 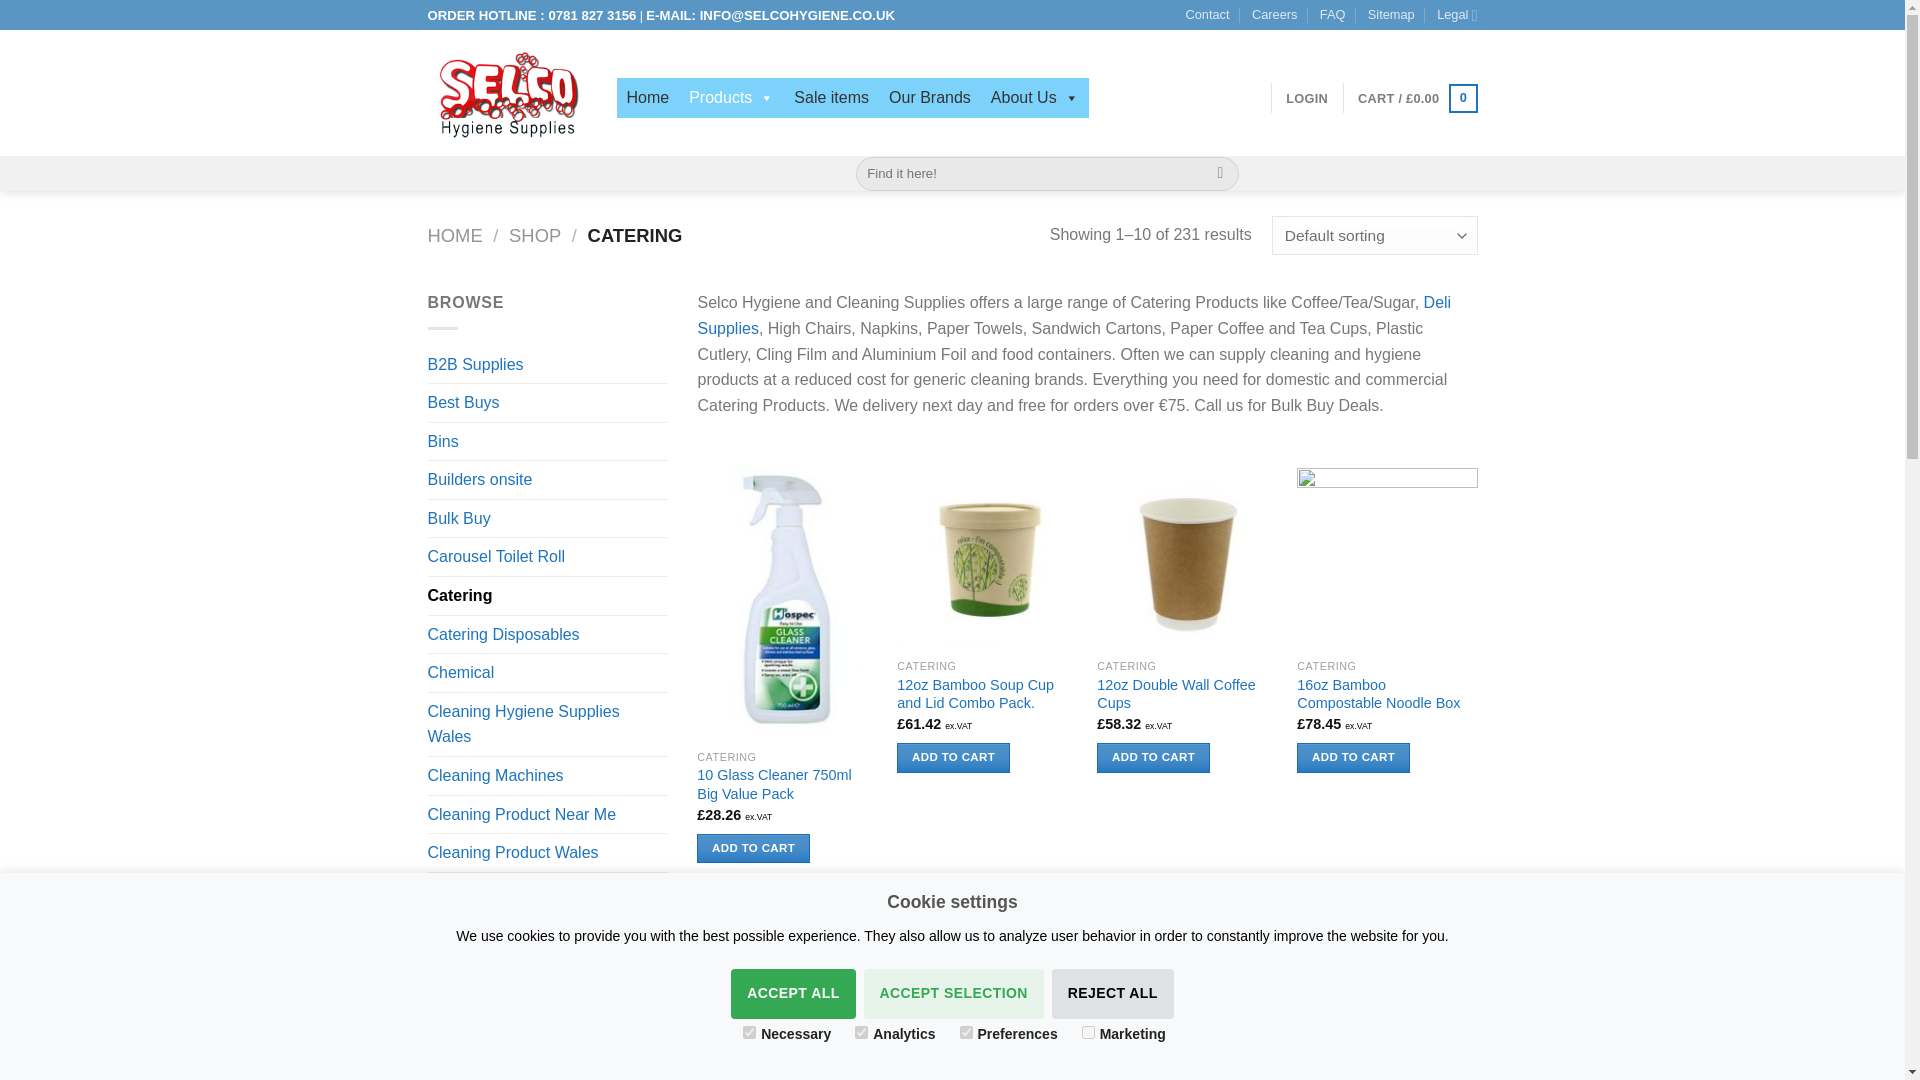 I want to click on Home, so click(x=648, y=97).